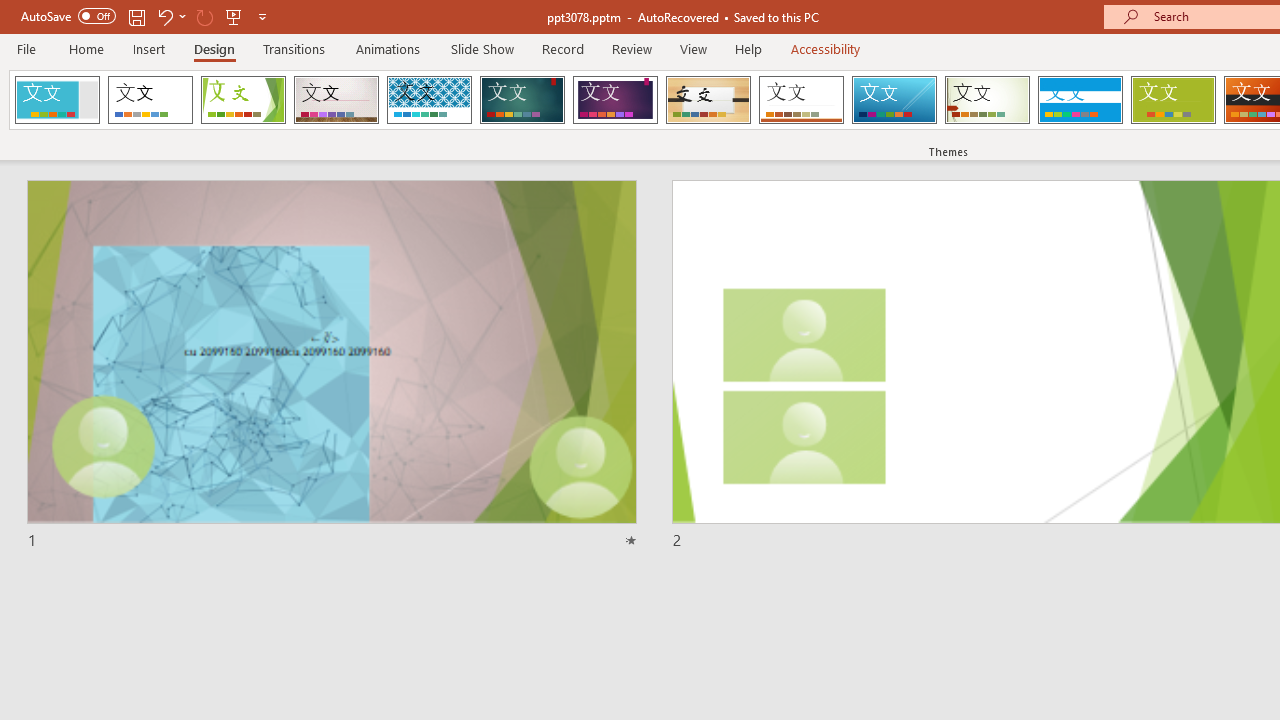  I want to click on Slice, so click(894, 100).